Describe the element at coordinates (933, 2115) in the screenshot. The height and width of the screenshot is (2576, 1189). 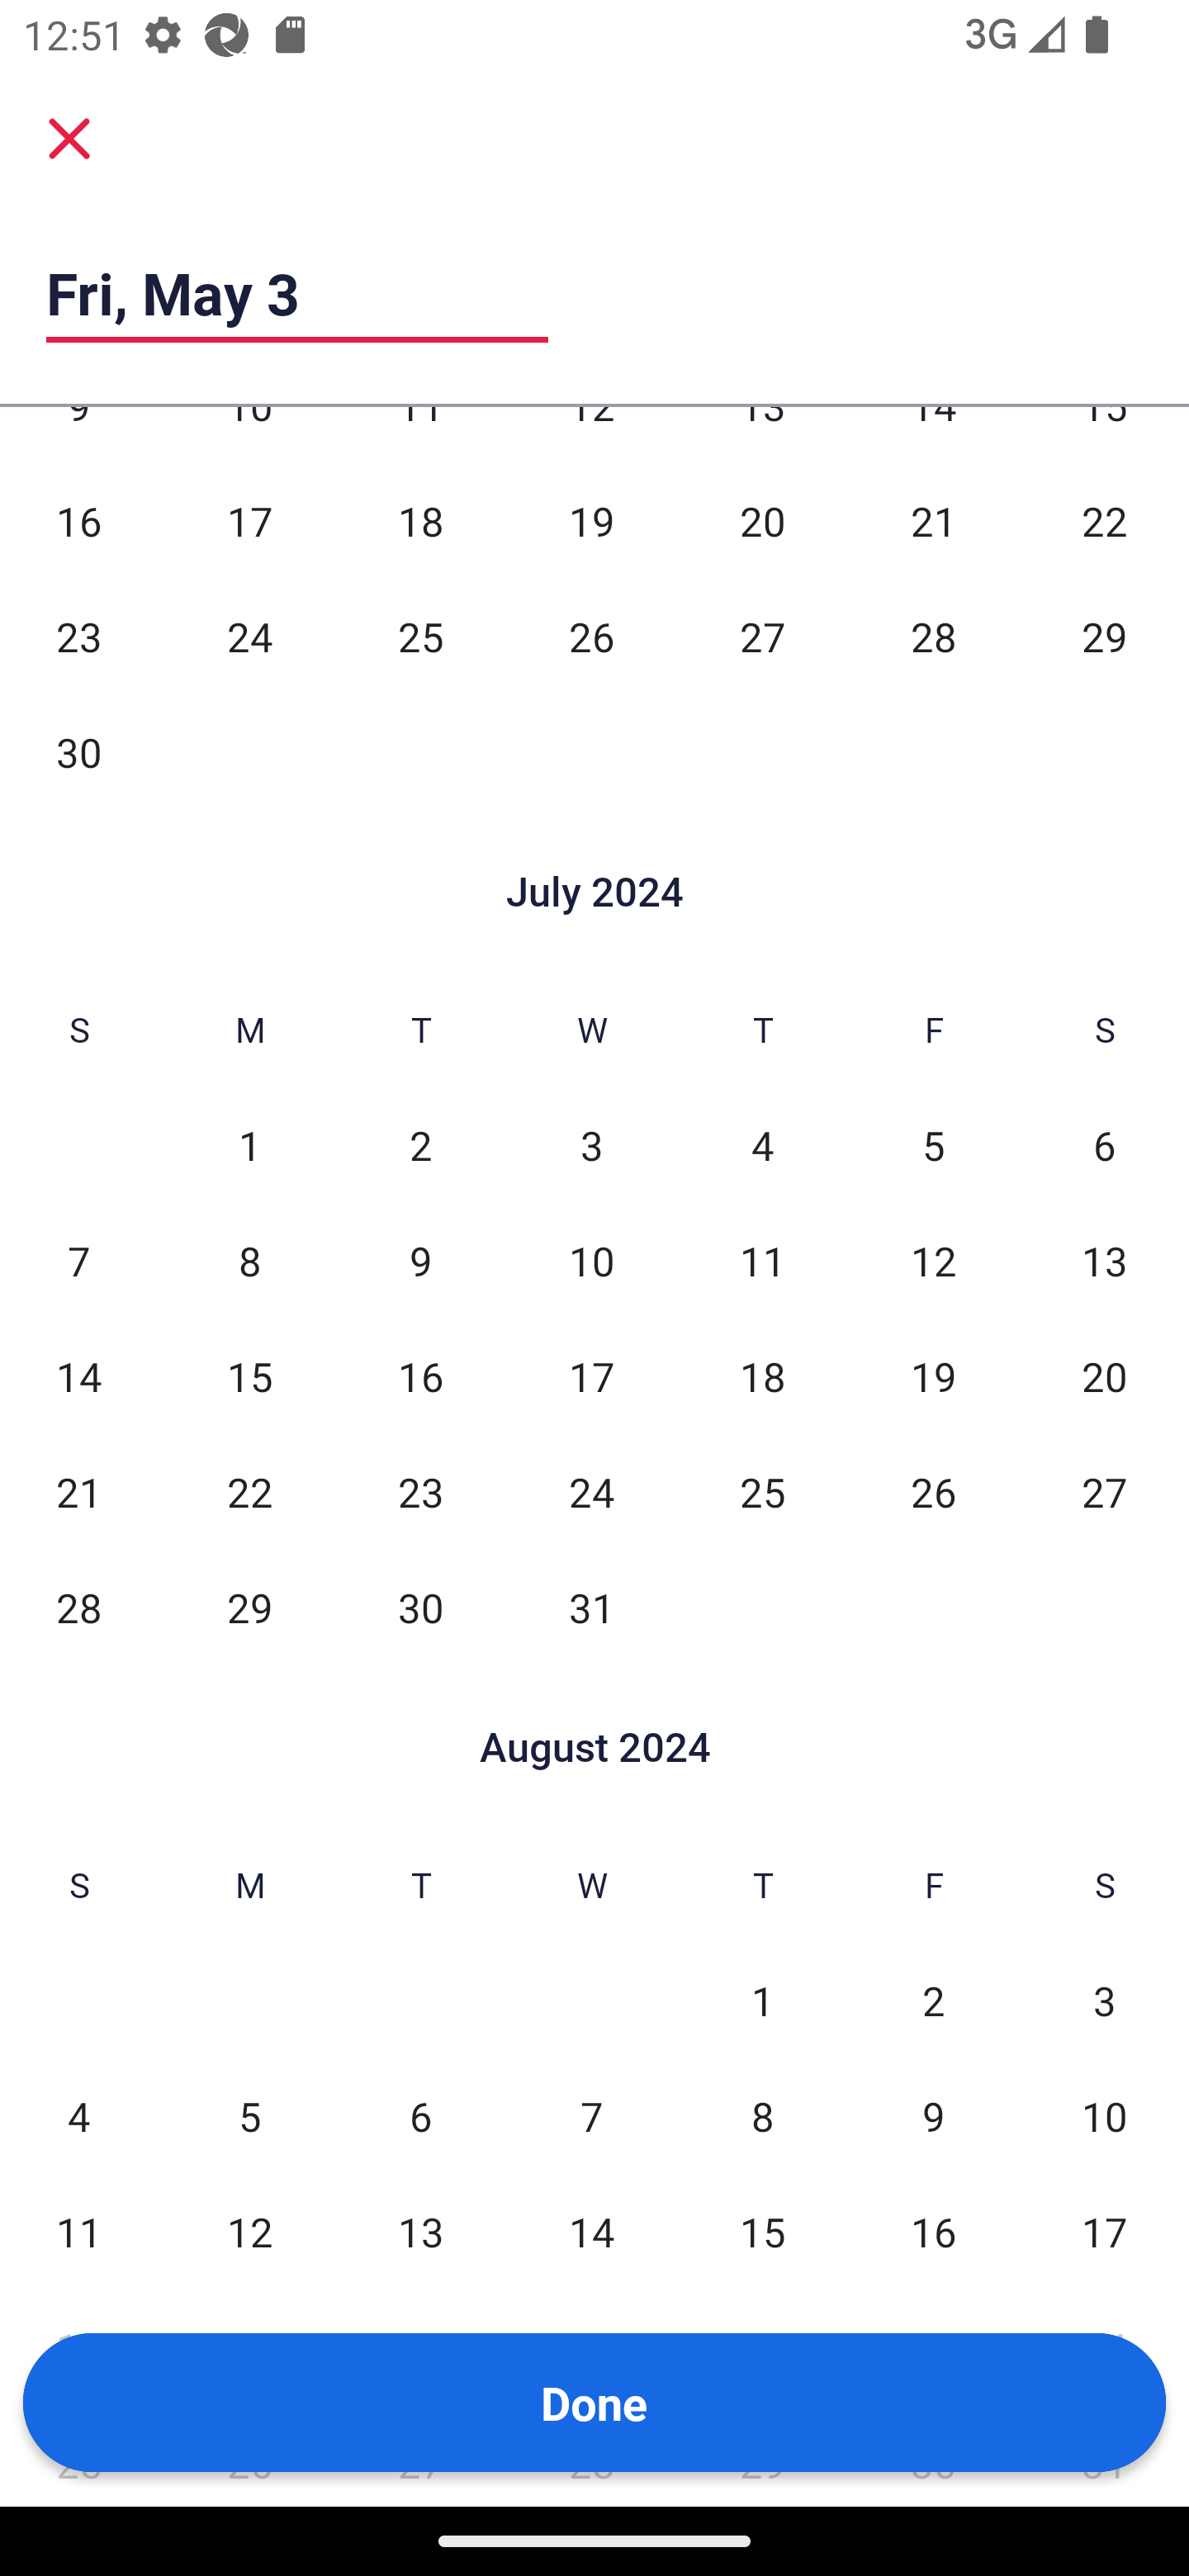
I see `9 Fri, Aug 9, Not Selected` at that location.